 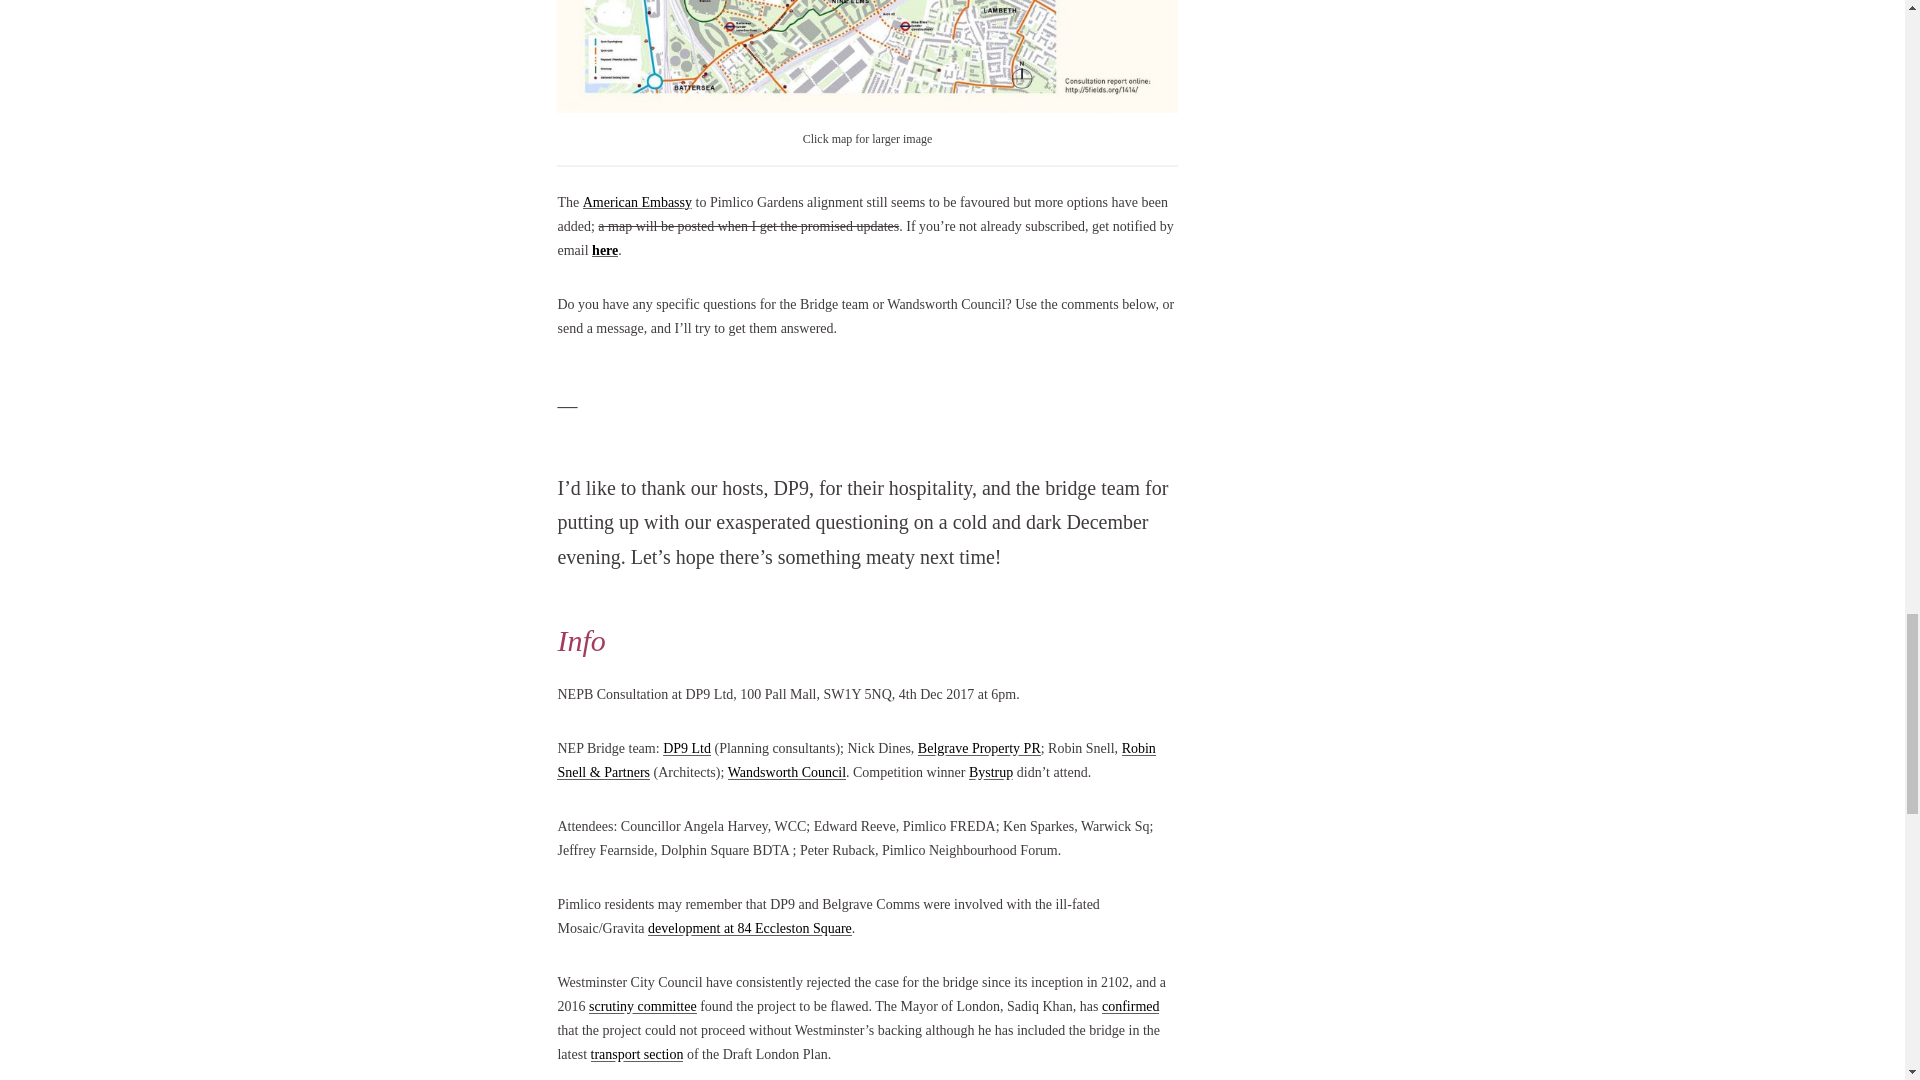 I want to click on development at 84 Eccleston Square, so click(x=750, y=928).